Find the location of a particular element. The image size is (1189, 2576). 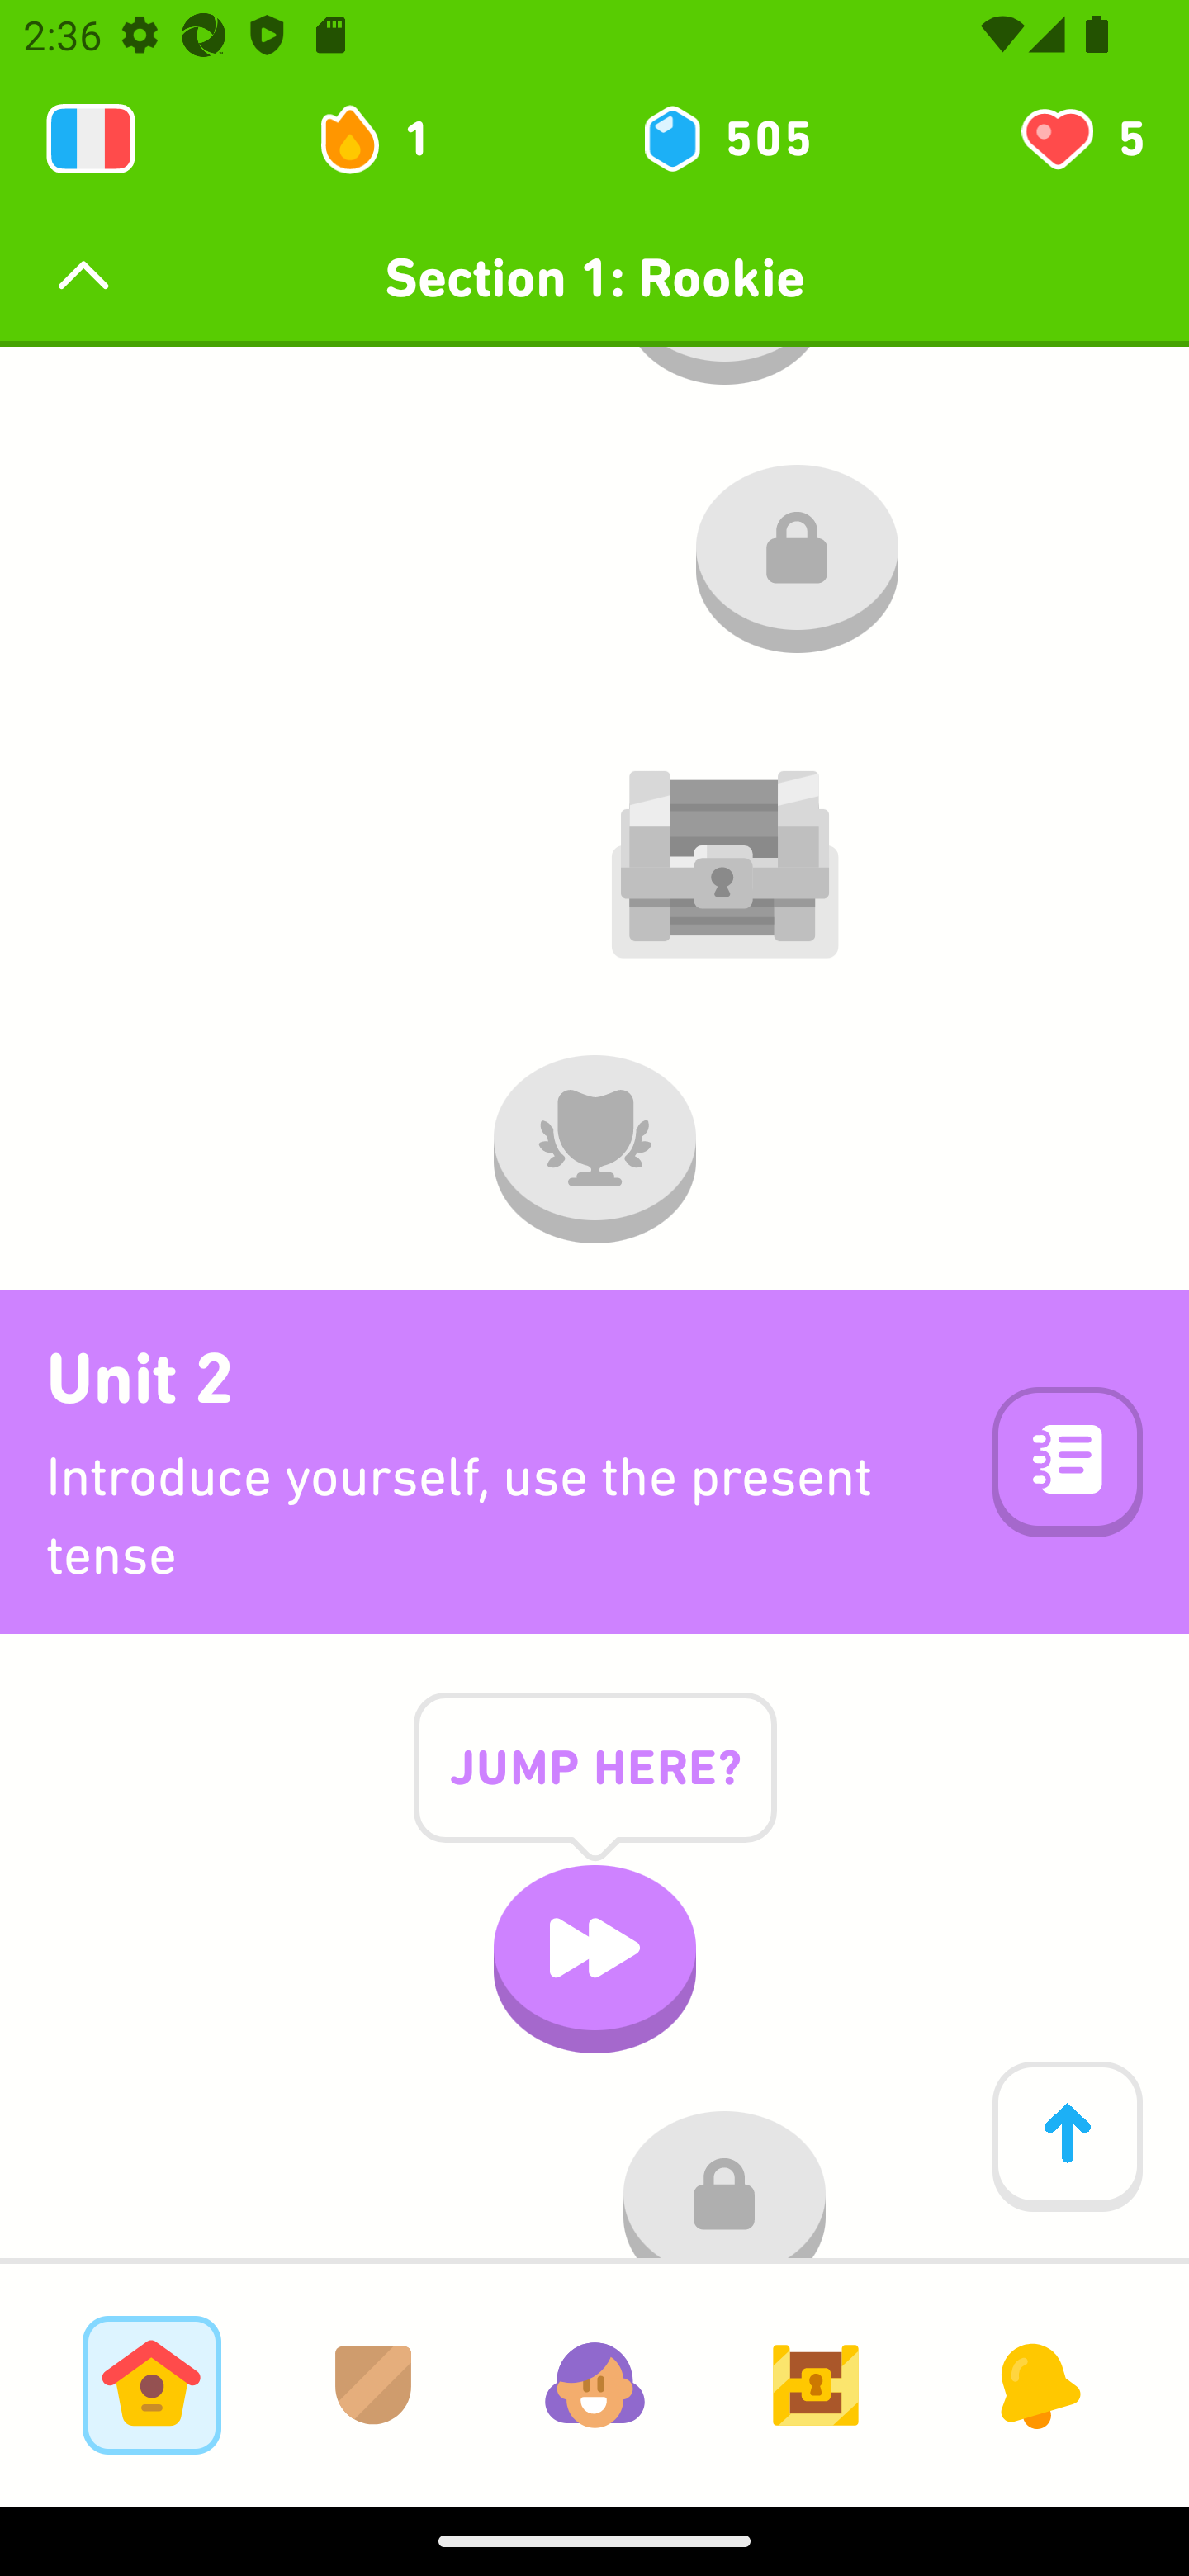

You have 5 hearts left 5 is located at coordinates (1080, 139).